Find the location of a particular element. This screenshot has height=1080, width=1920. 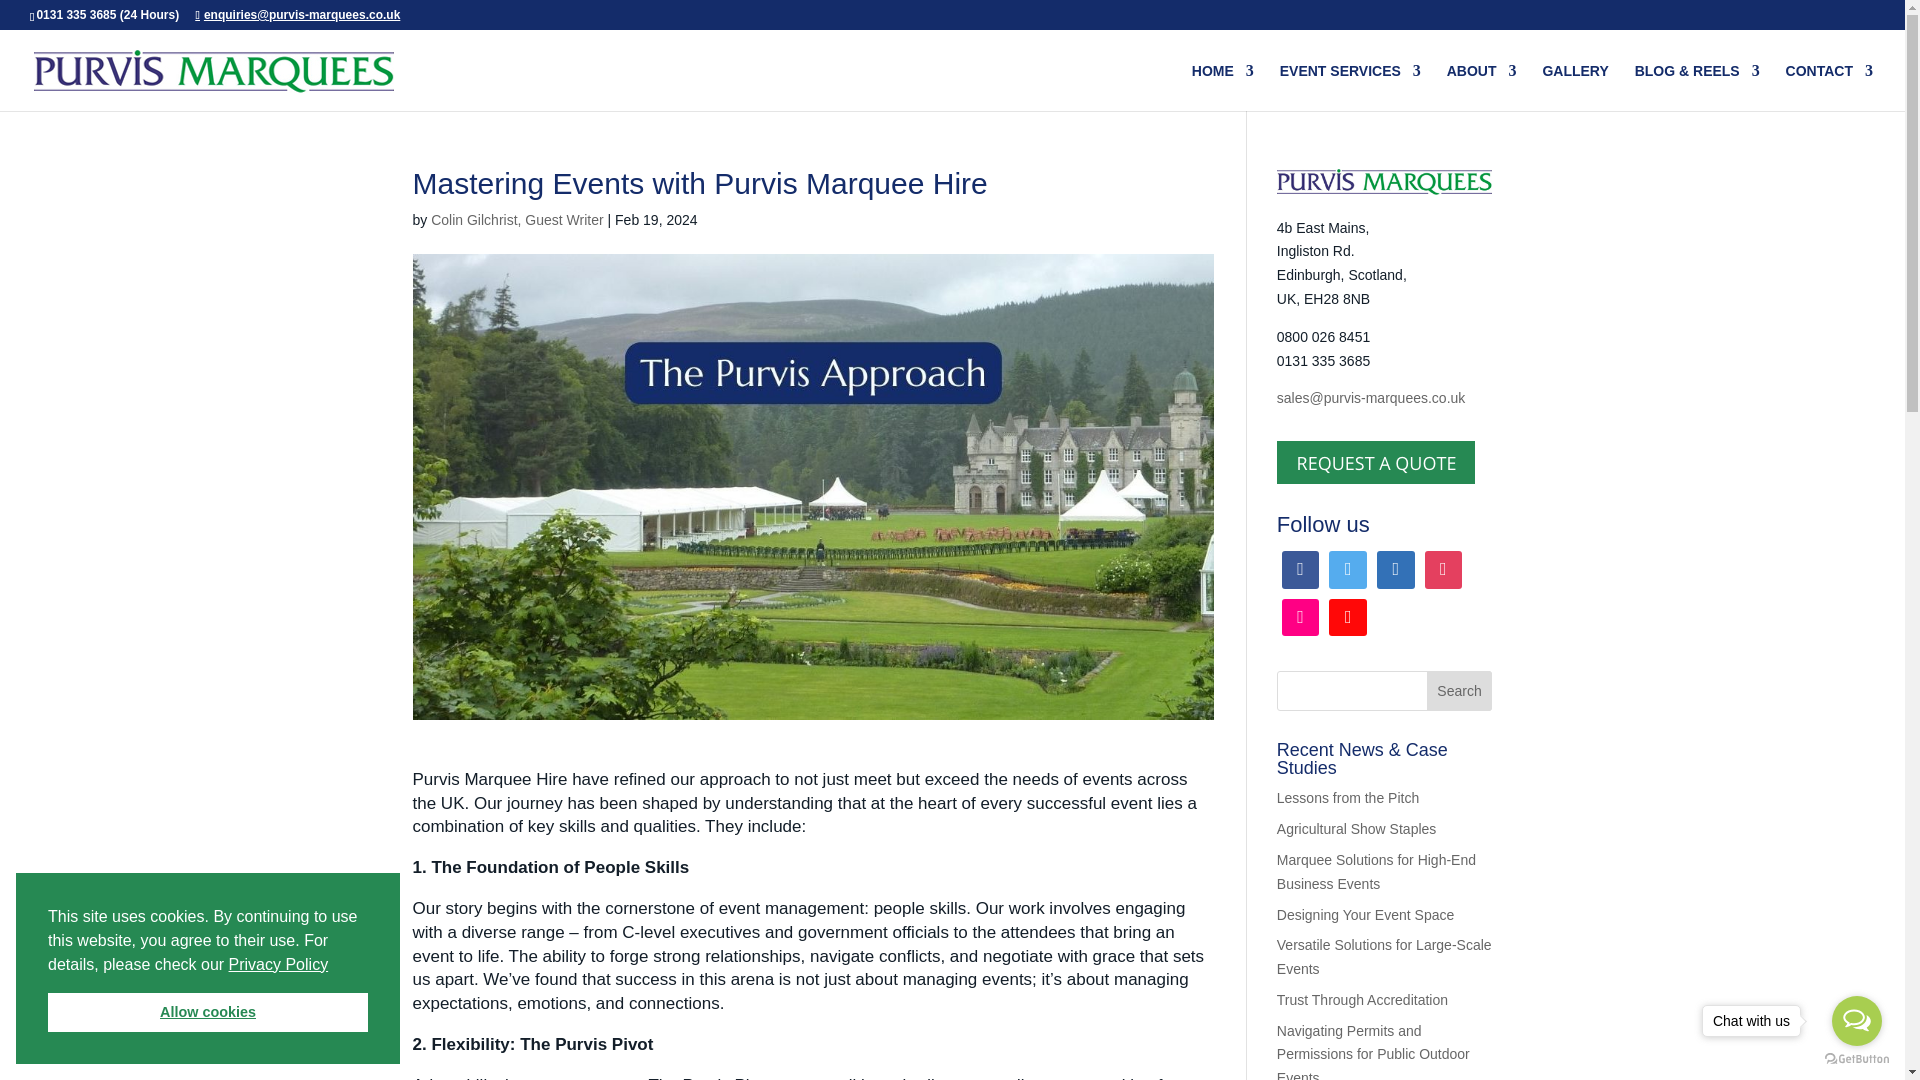

Default Label is located at coordinates (1444, 570).